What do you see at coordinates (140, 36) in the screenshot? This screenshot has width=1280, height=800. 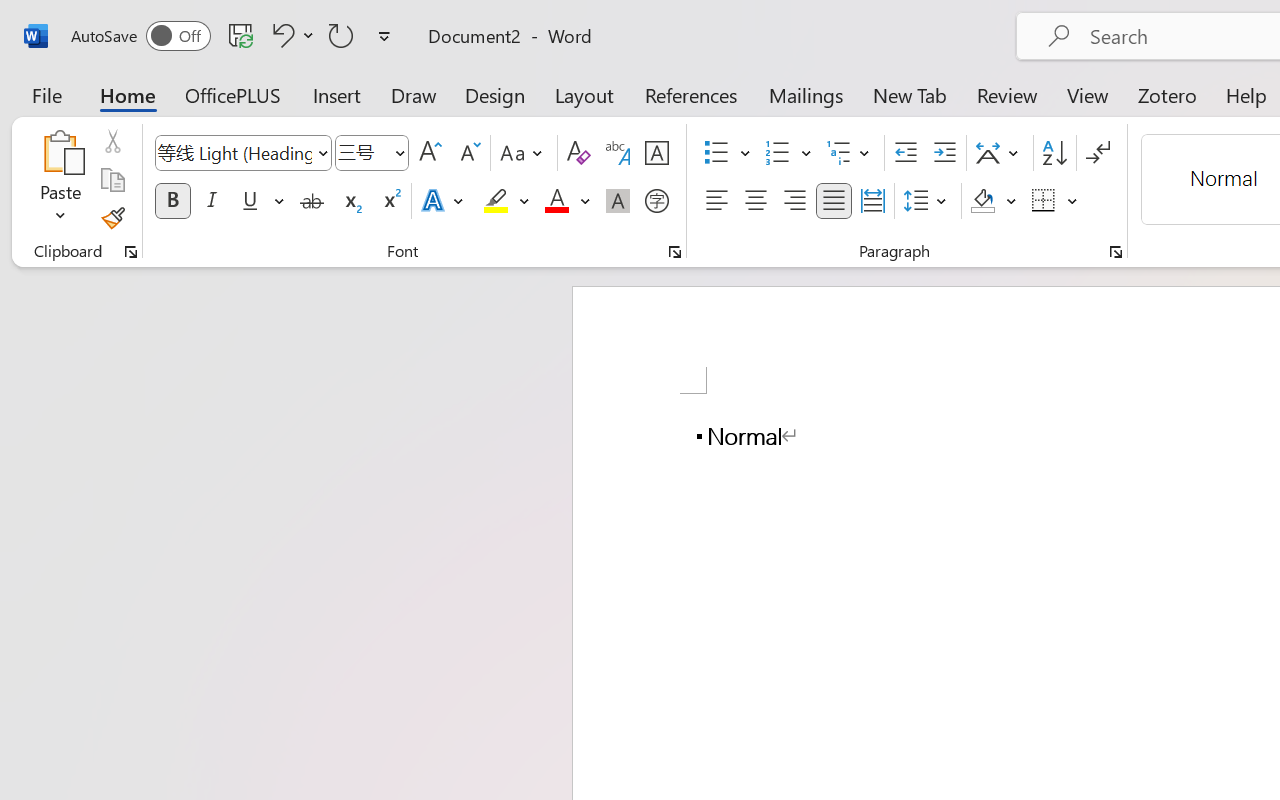 I see `AutoSave` at bounding box center [140, 36].